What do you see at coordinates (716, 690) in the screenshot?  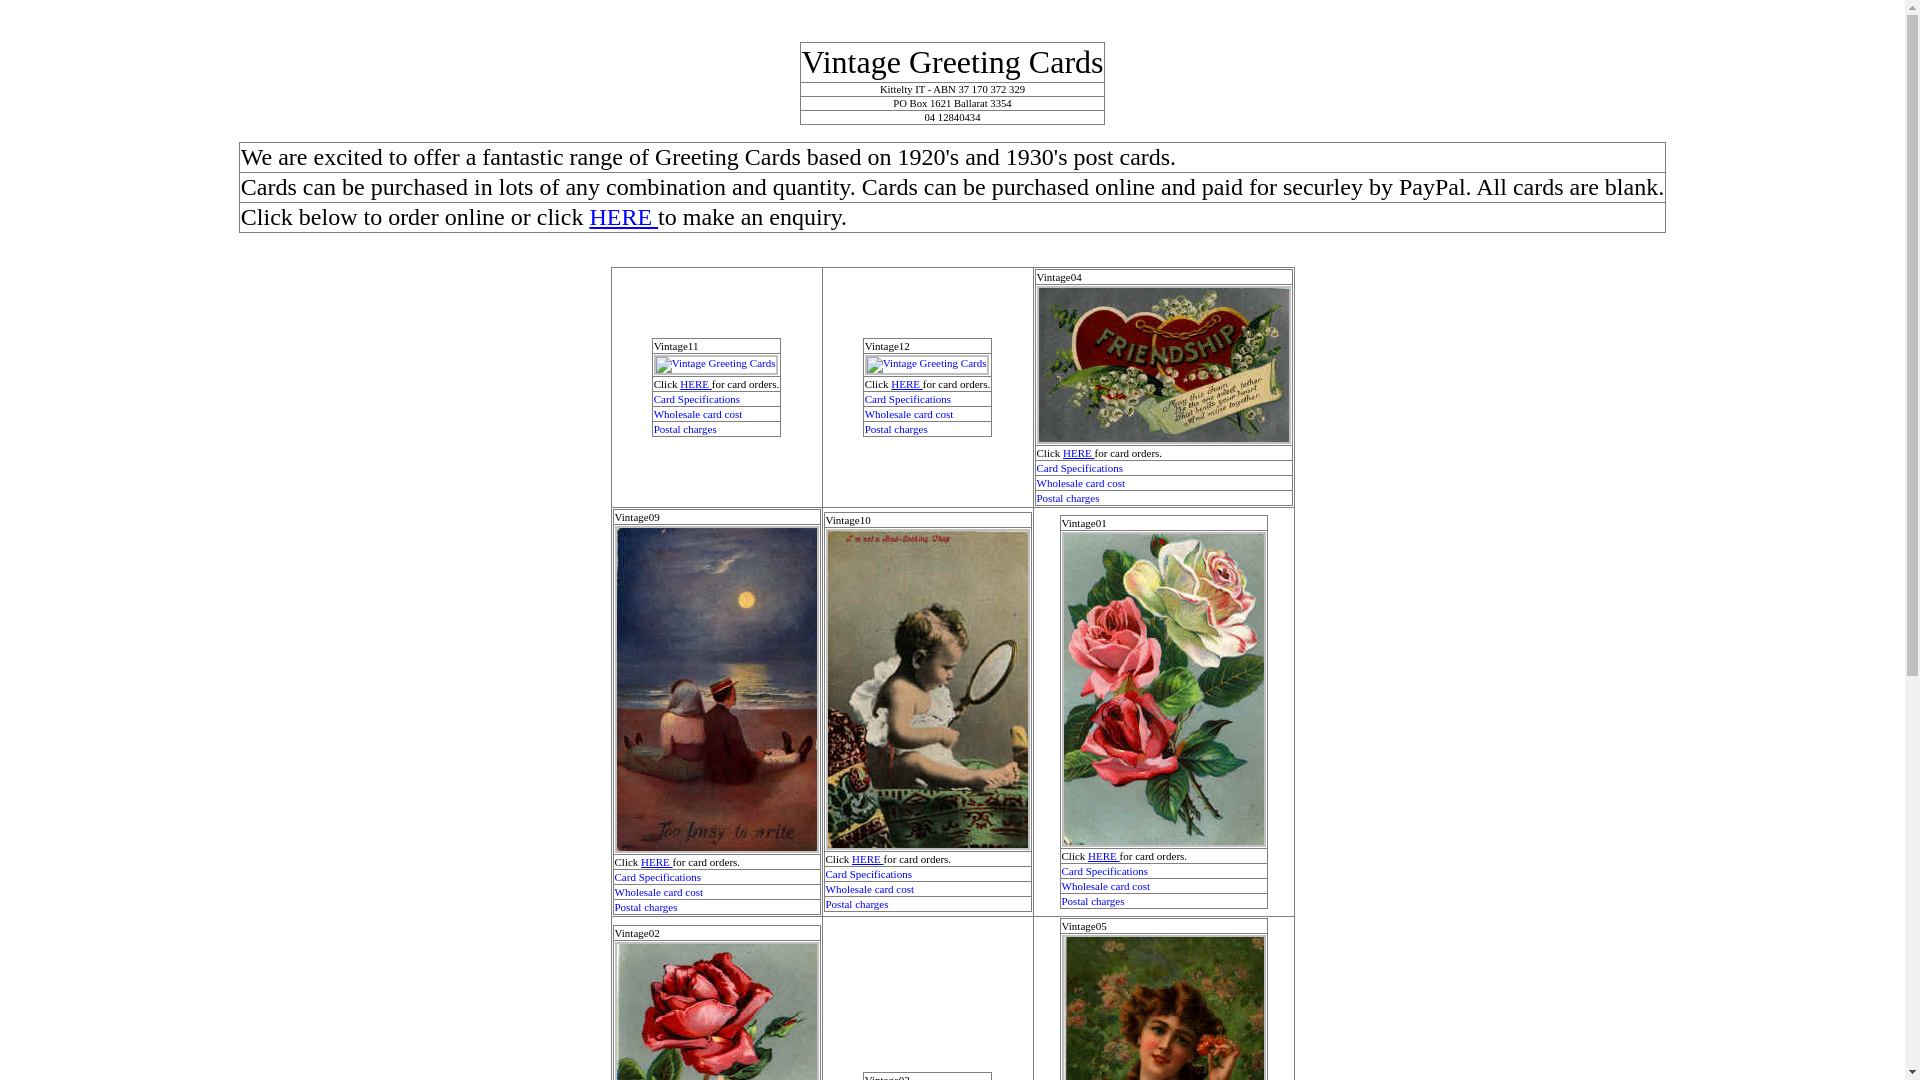 I see `Click image to enlarge.` at bounding box center [716, 690].